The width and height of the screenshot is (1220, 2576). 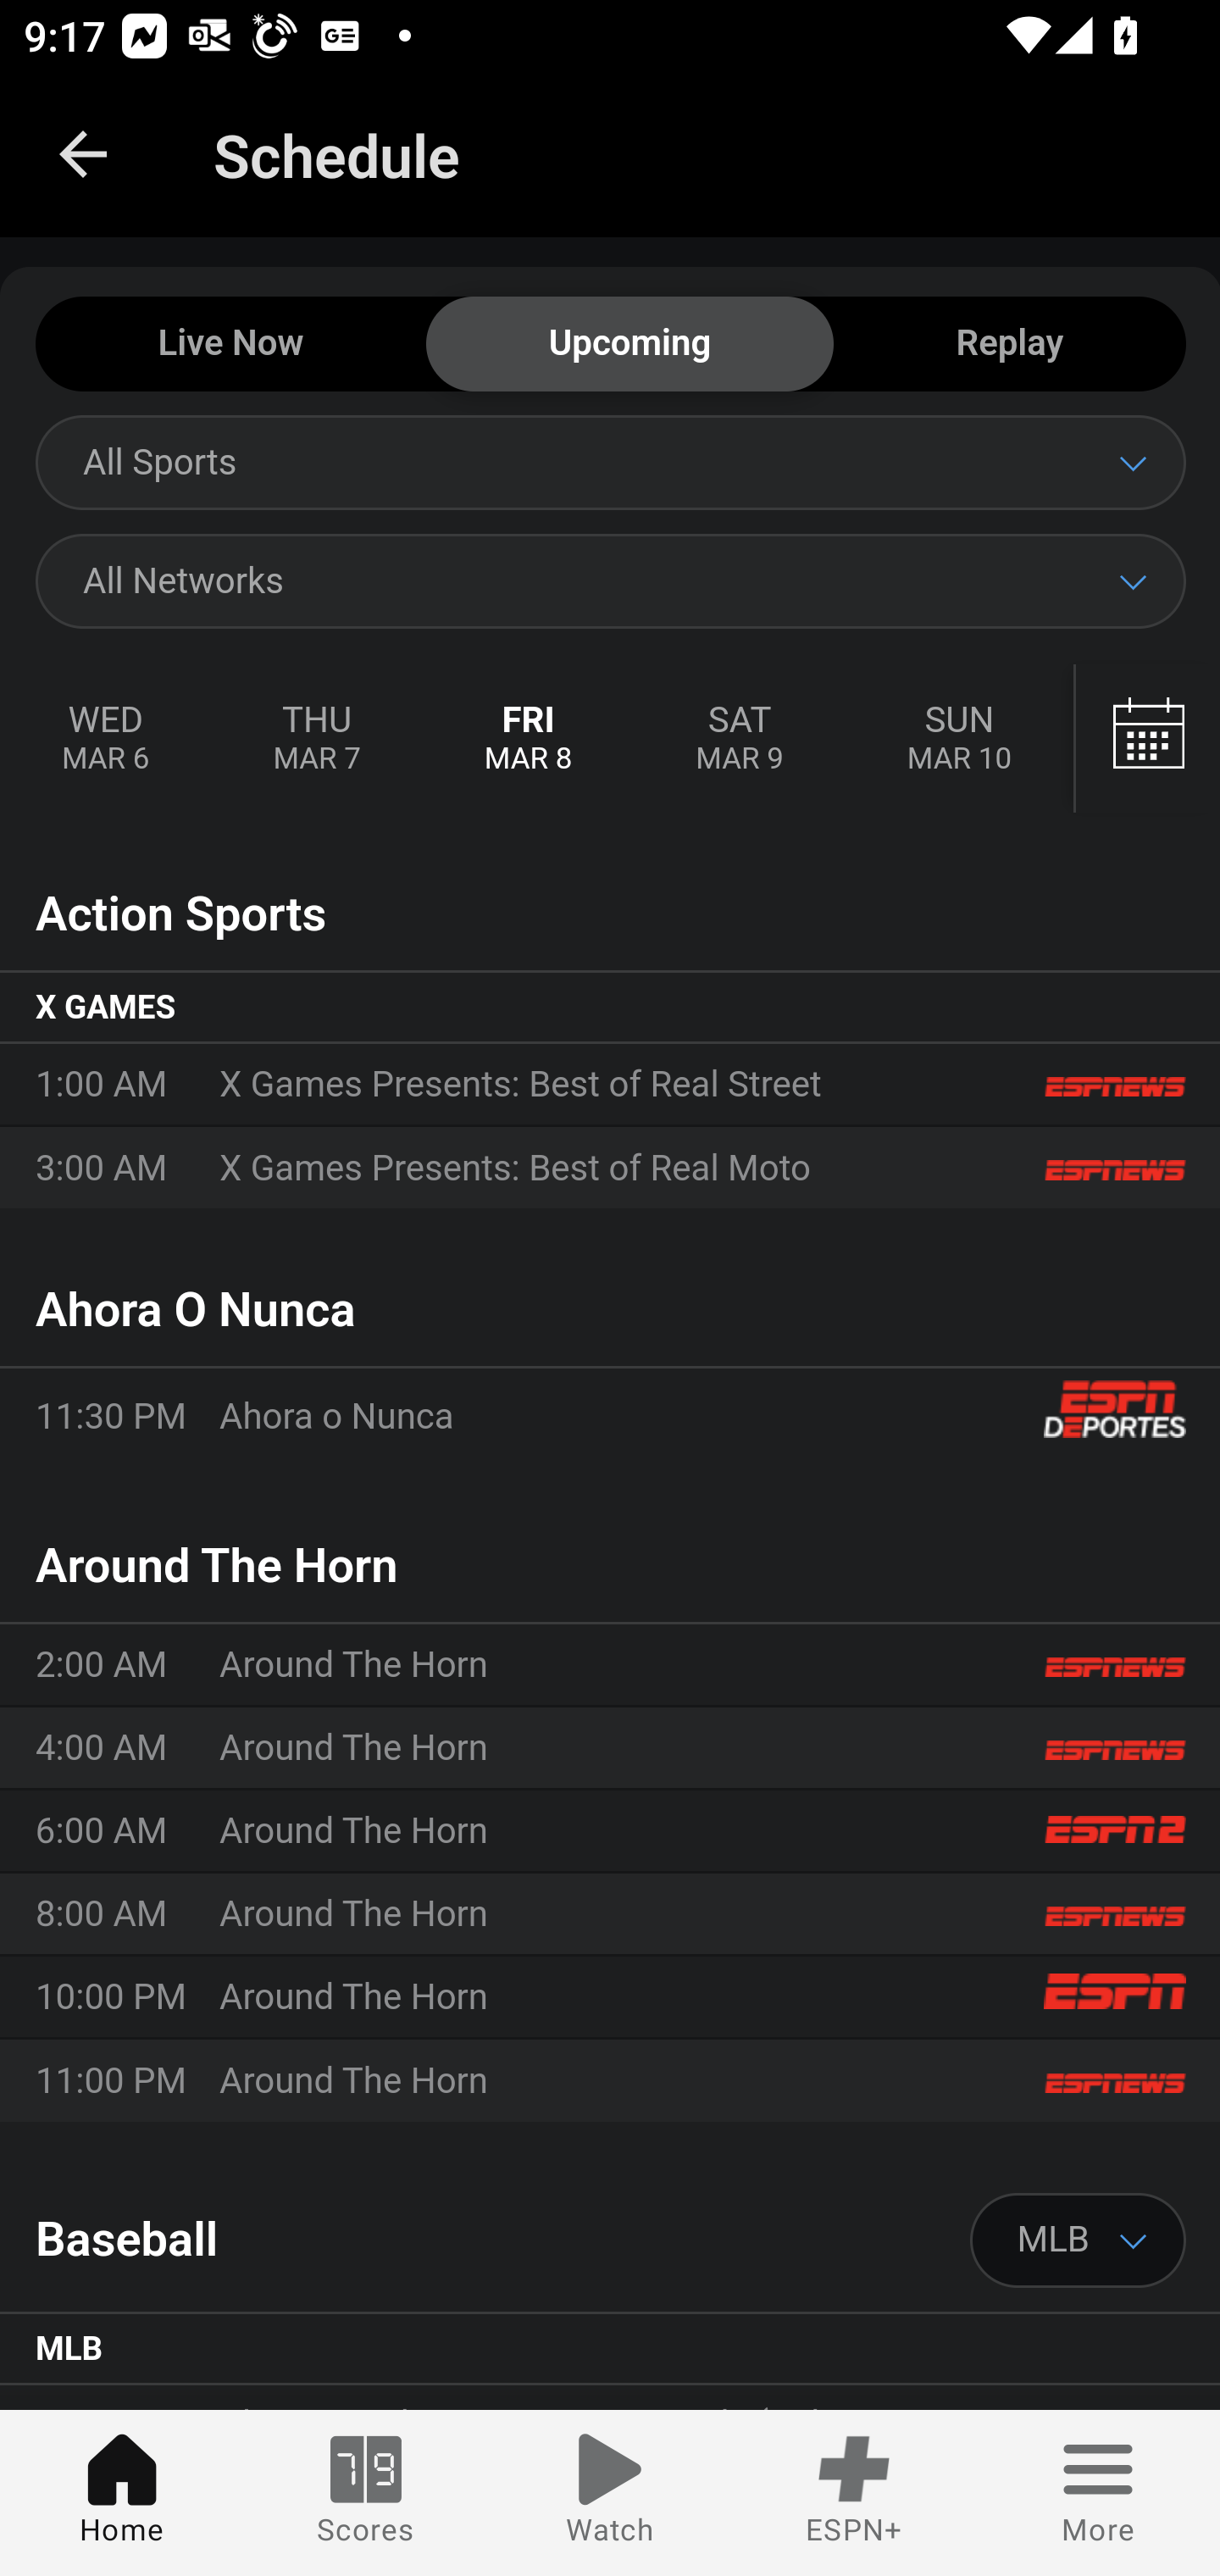 I want to click on Scores, so click(x=366, y=2493).